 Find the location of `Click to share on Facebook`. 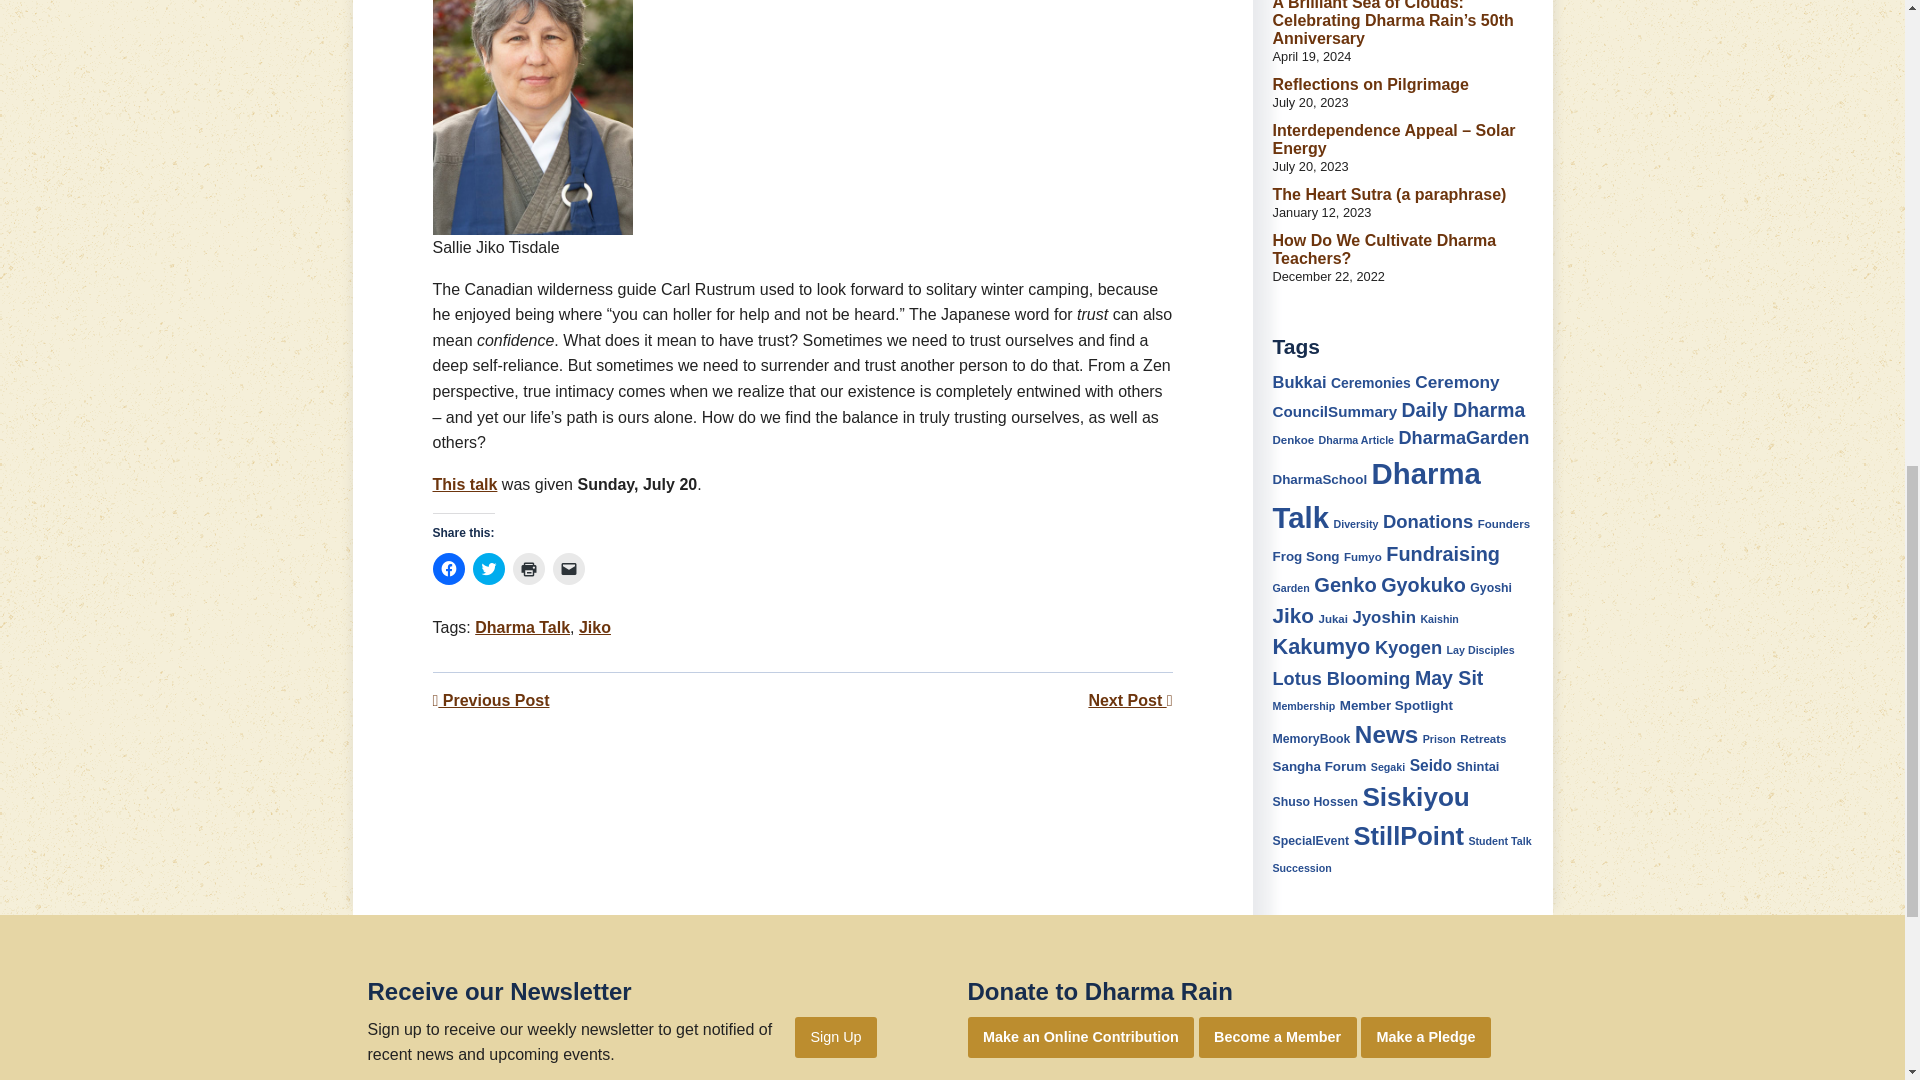

Click to share on Facebook is located at coordinates (448, 568).